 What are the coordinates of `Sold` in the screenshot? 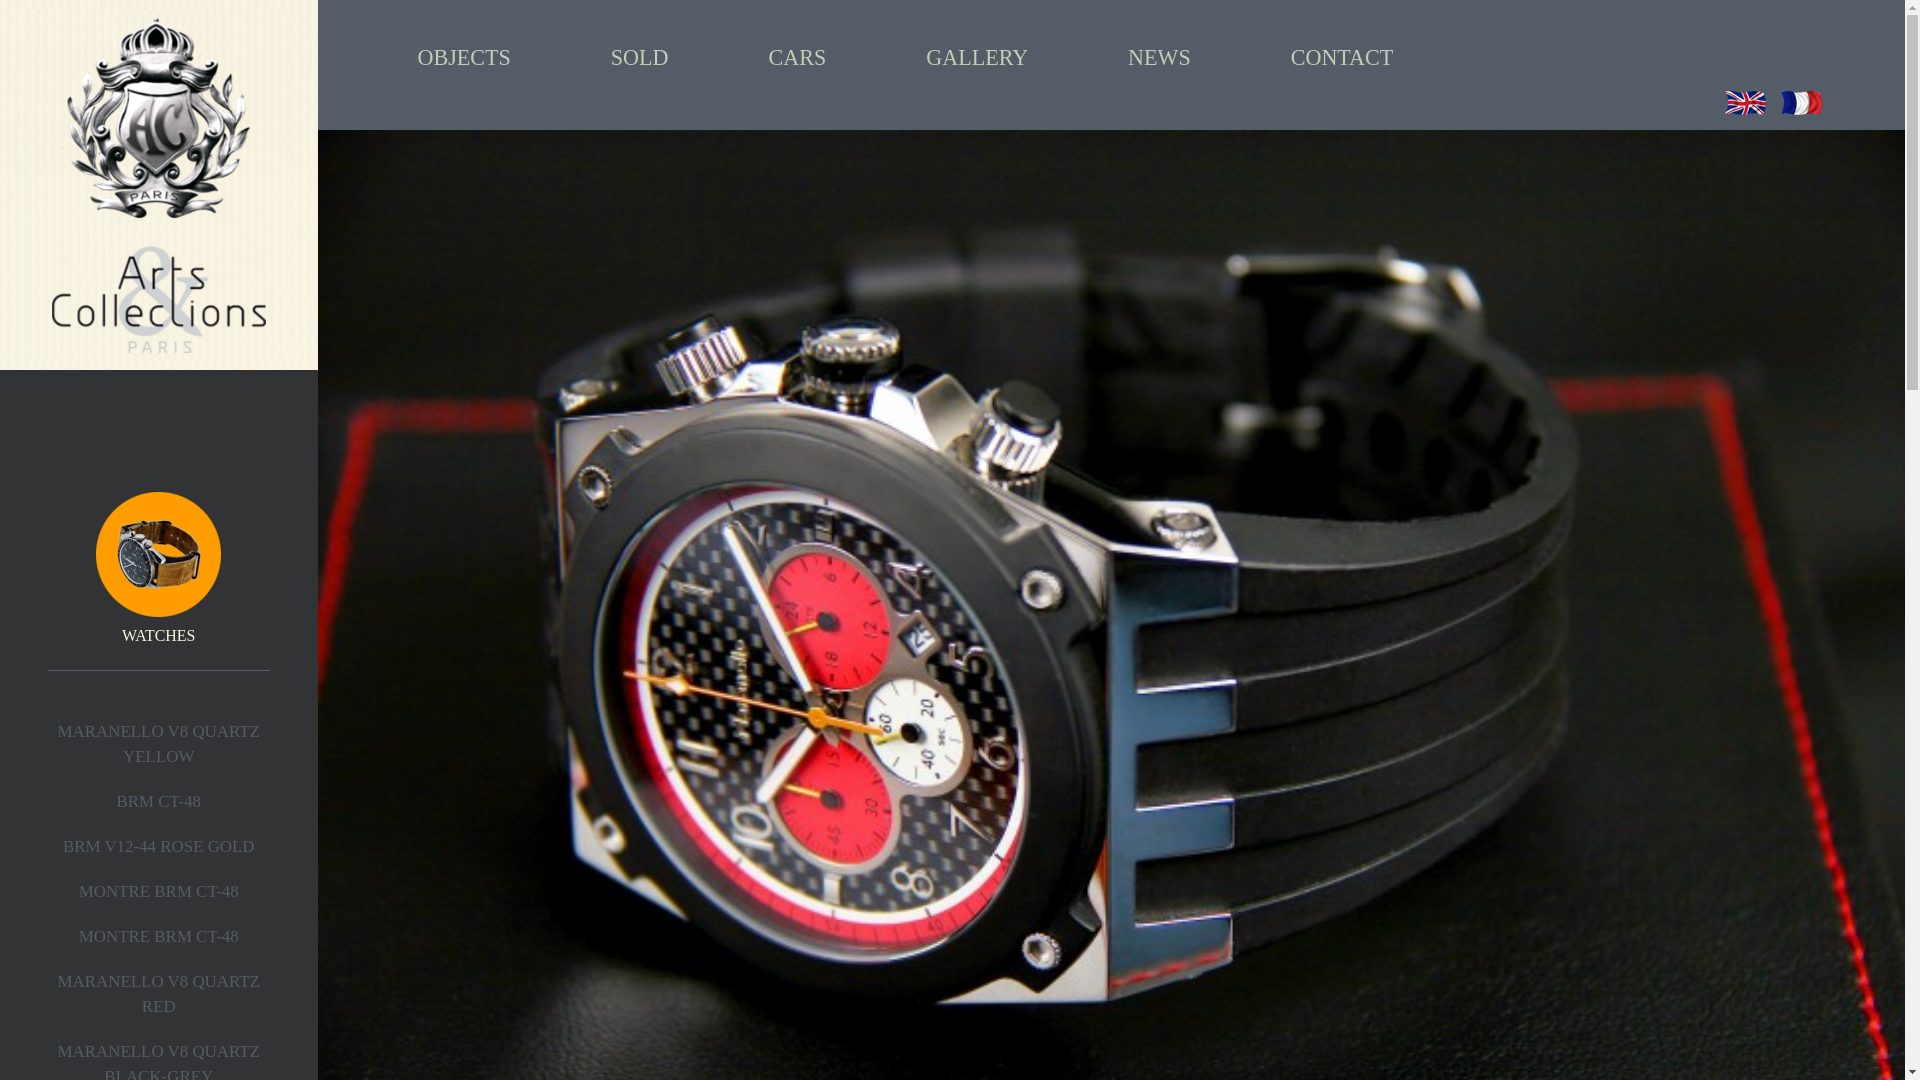 It's located at (639, 58).